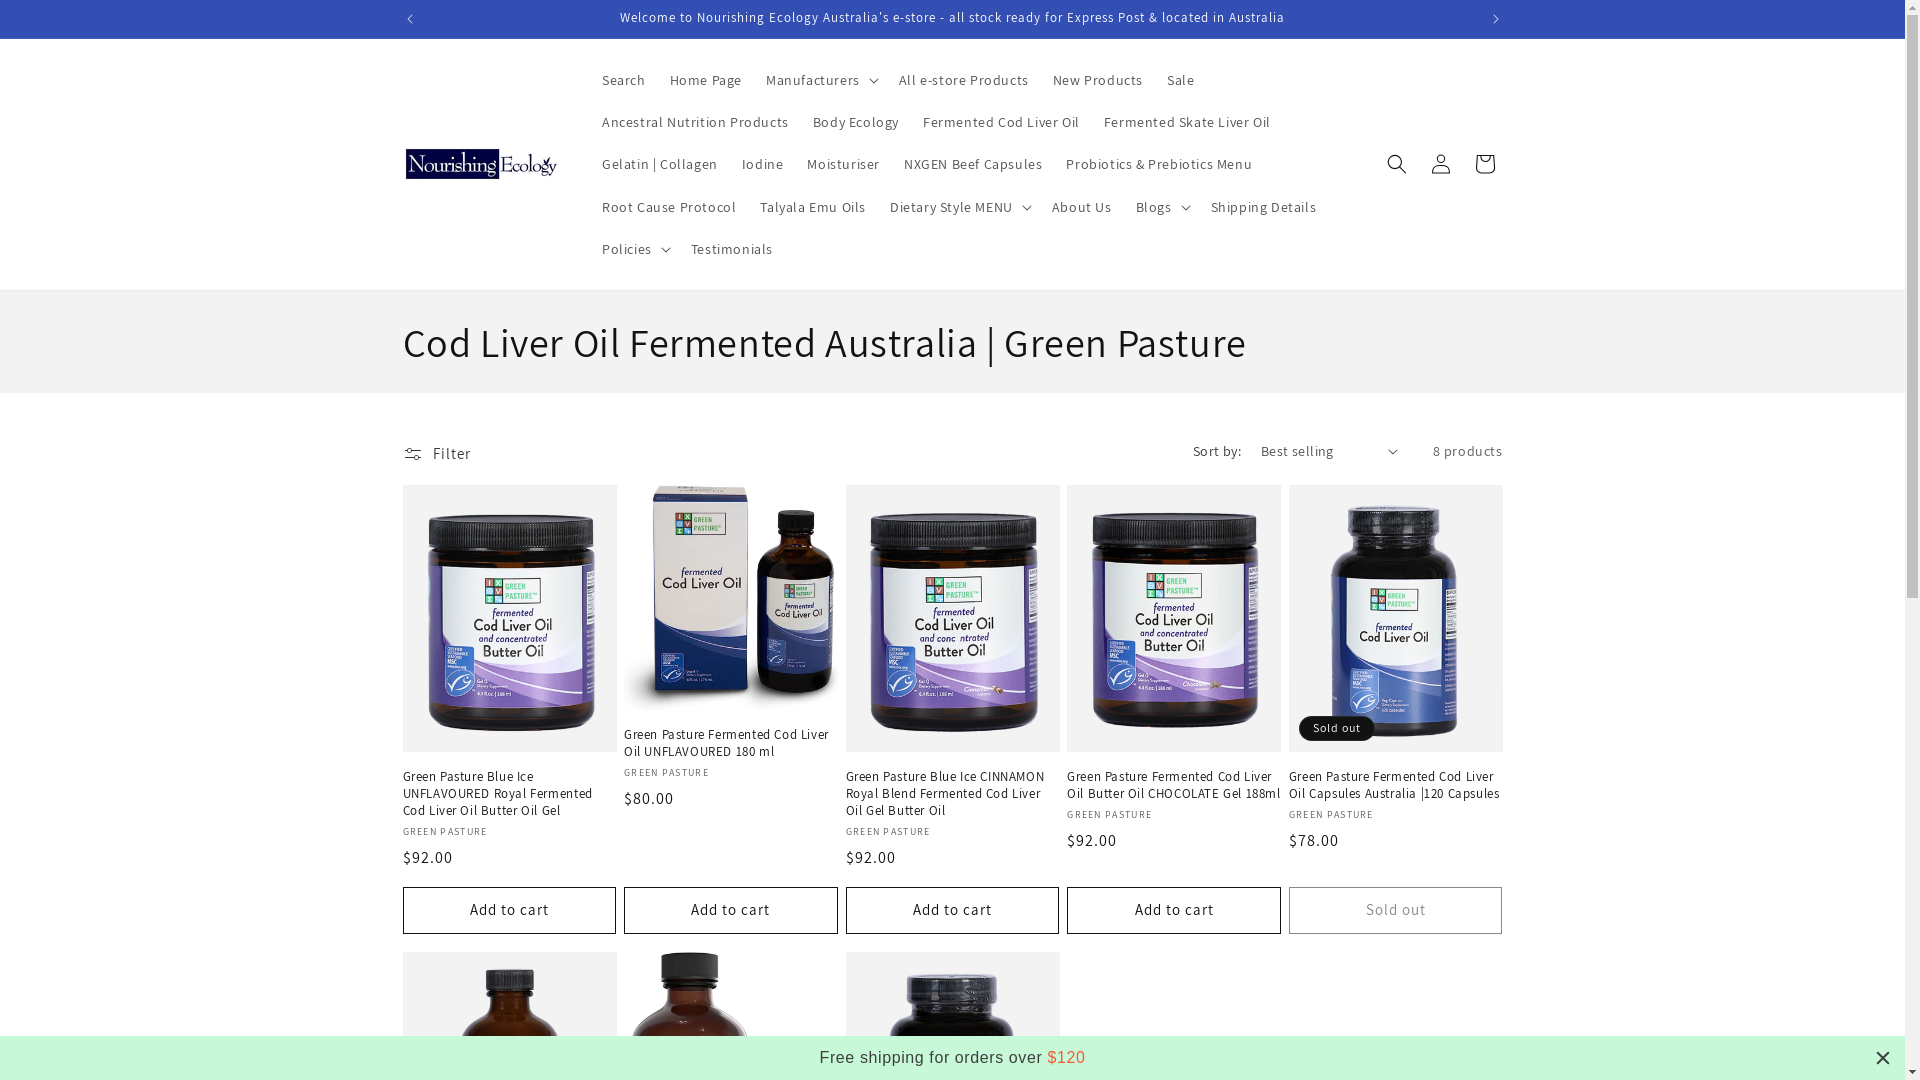  Describe the element at coordinates (731, 910) in the screenshot. I see `Add to cart` at that location.